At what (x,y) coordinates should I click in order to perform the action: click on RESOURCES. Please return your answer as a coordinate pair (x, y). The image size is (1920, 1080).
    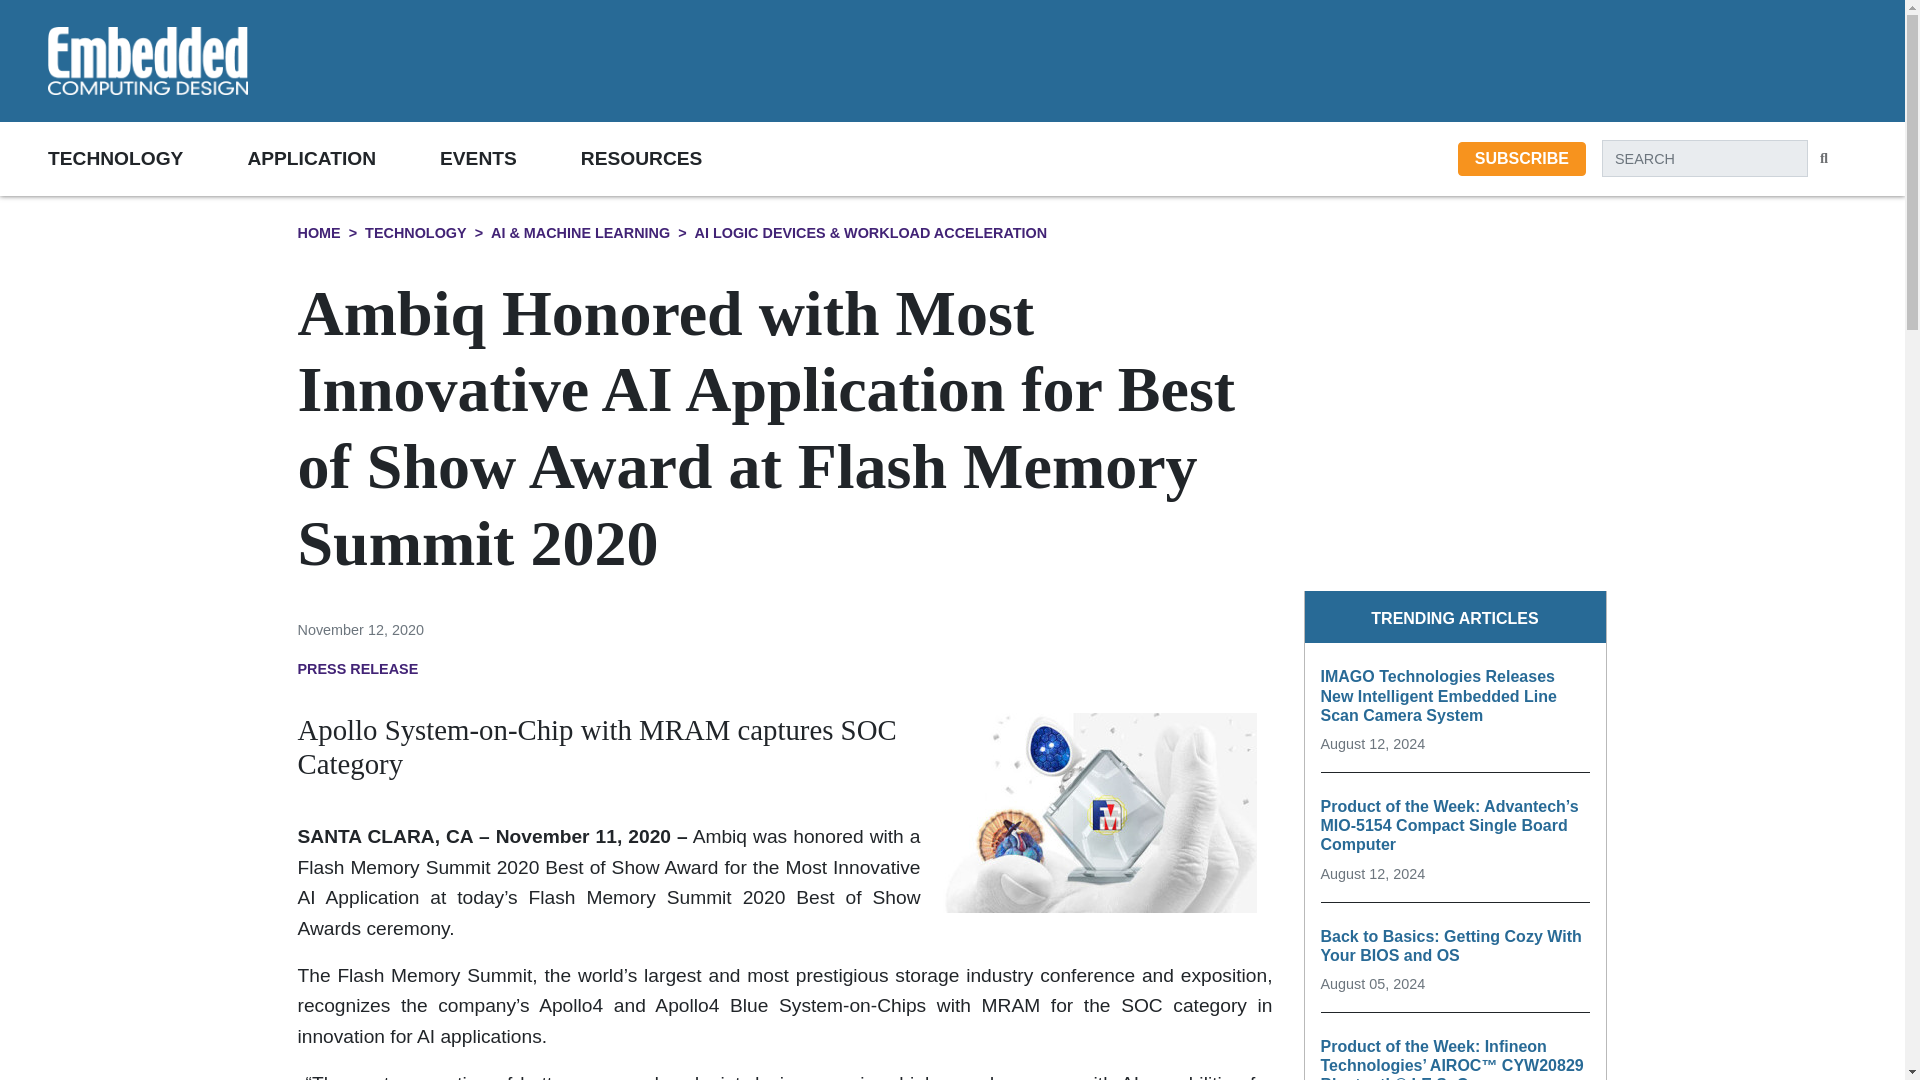
    Looking at the image, I should click on (674, 158).